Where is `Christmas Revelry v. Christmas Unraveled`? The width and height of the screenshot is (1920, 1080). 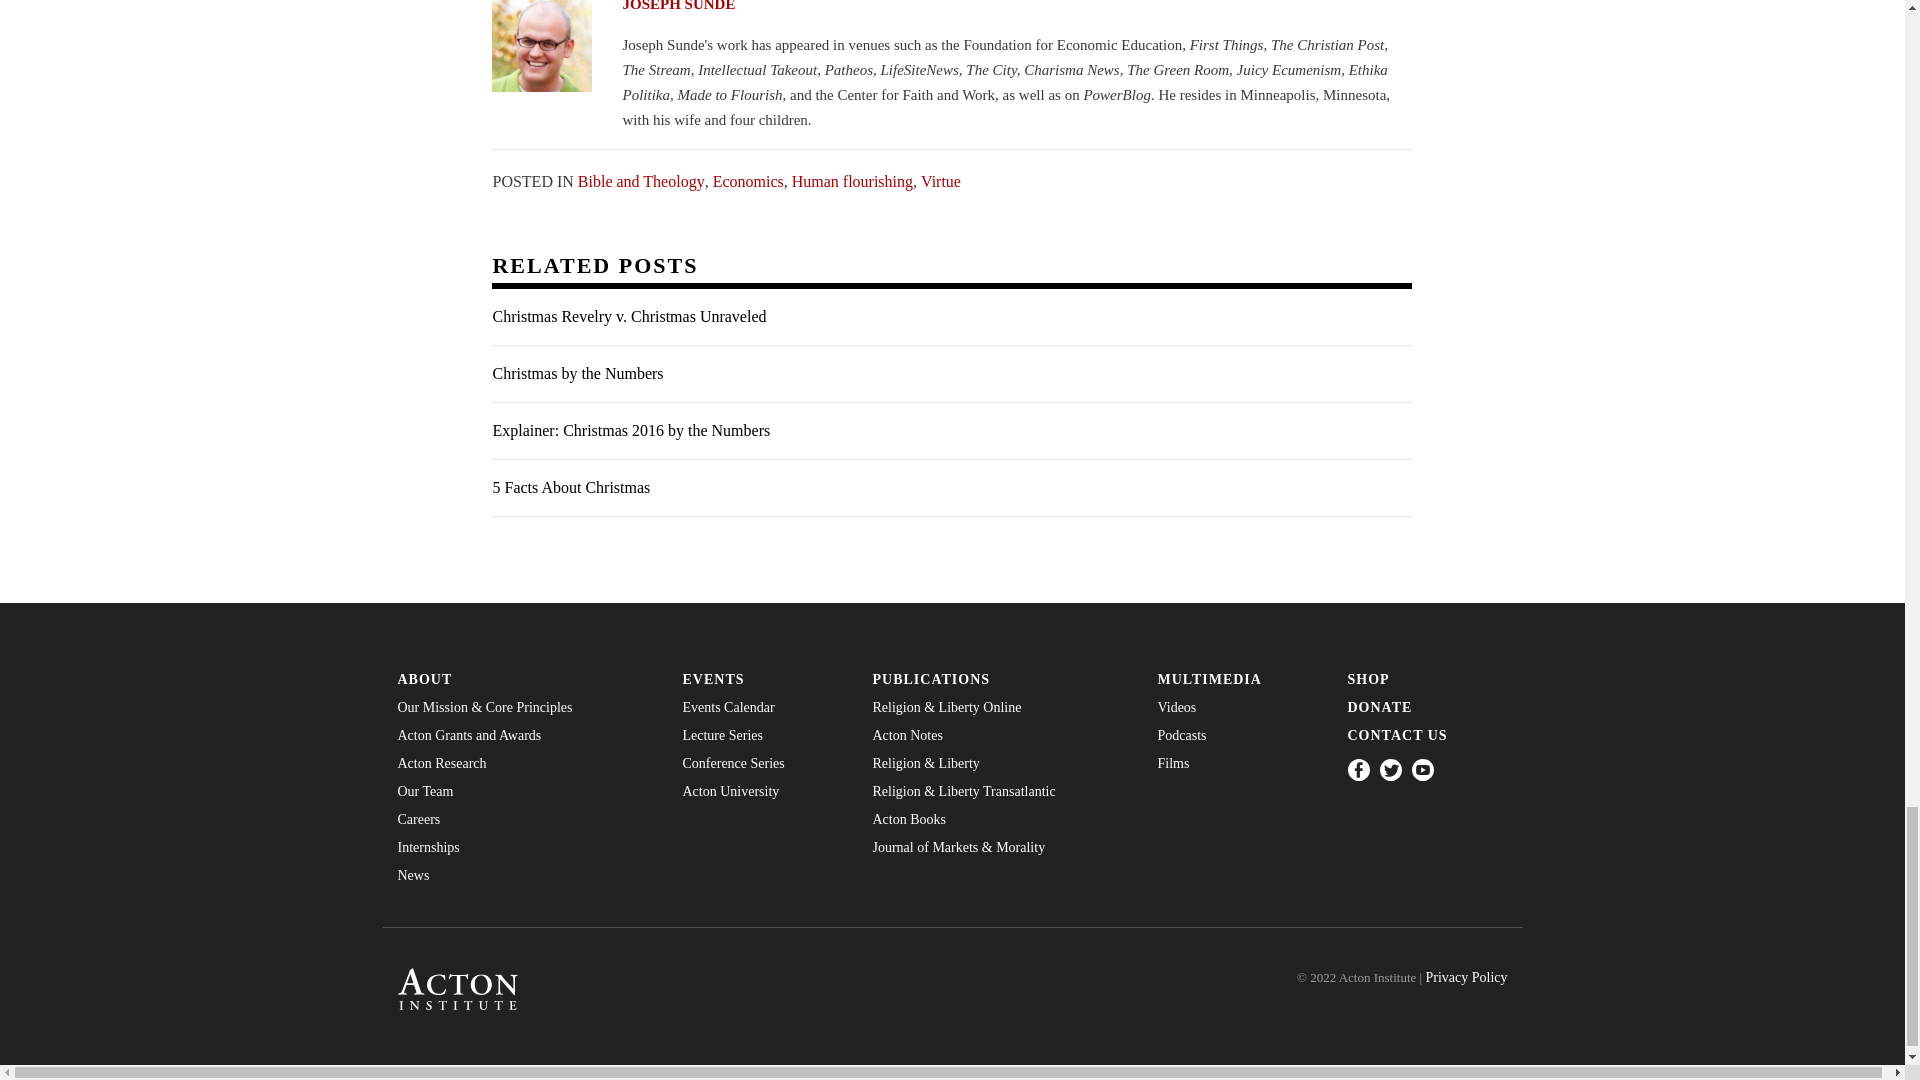
Christmas Revelry v. Christmas Unraveled is located at coordinates (951, 317).